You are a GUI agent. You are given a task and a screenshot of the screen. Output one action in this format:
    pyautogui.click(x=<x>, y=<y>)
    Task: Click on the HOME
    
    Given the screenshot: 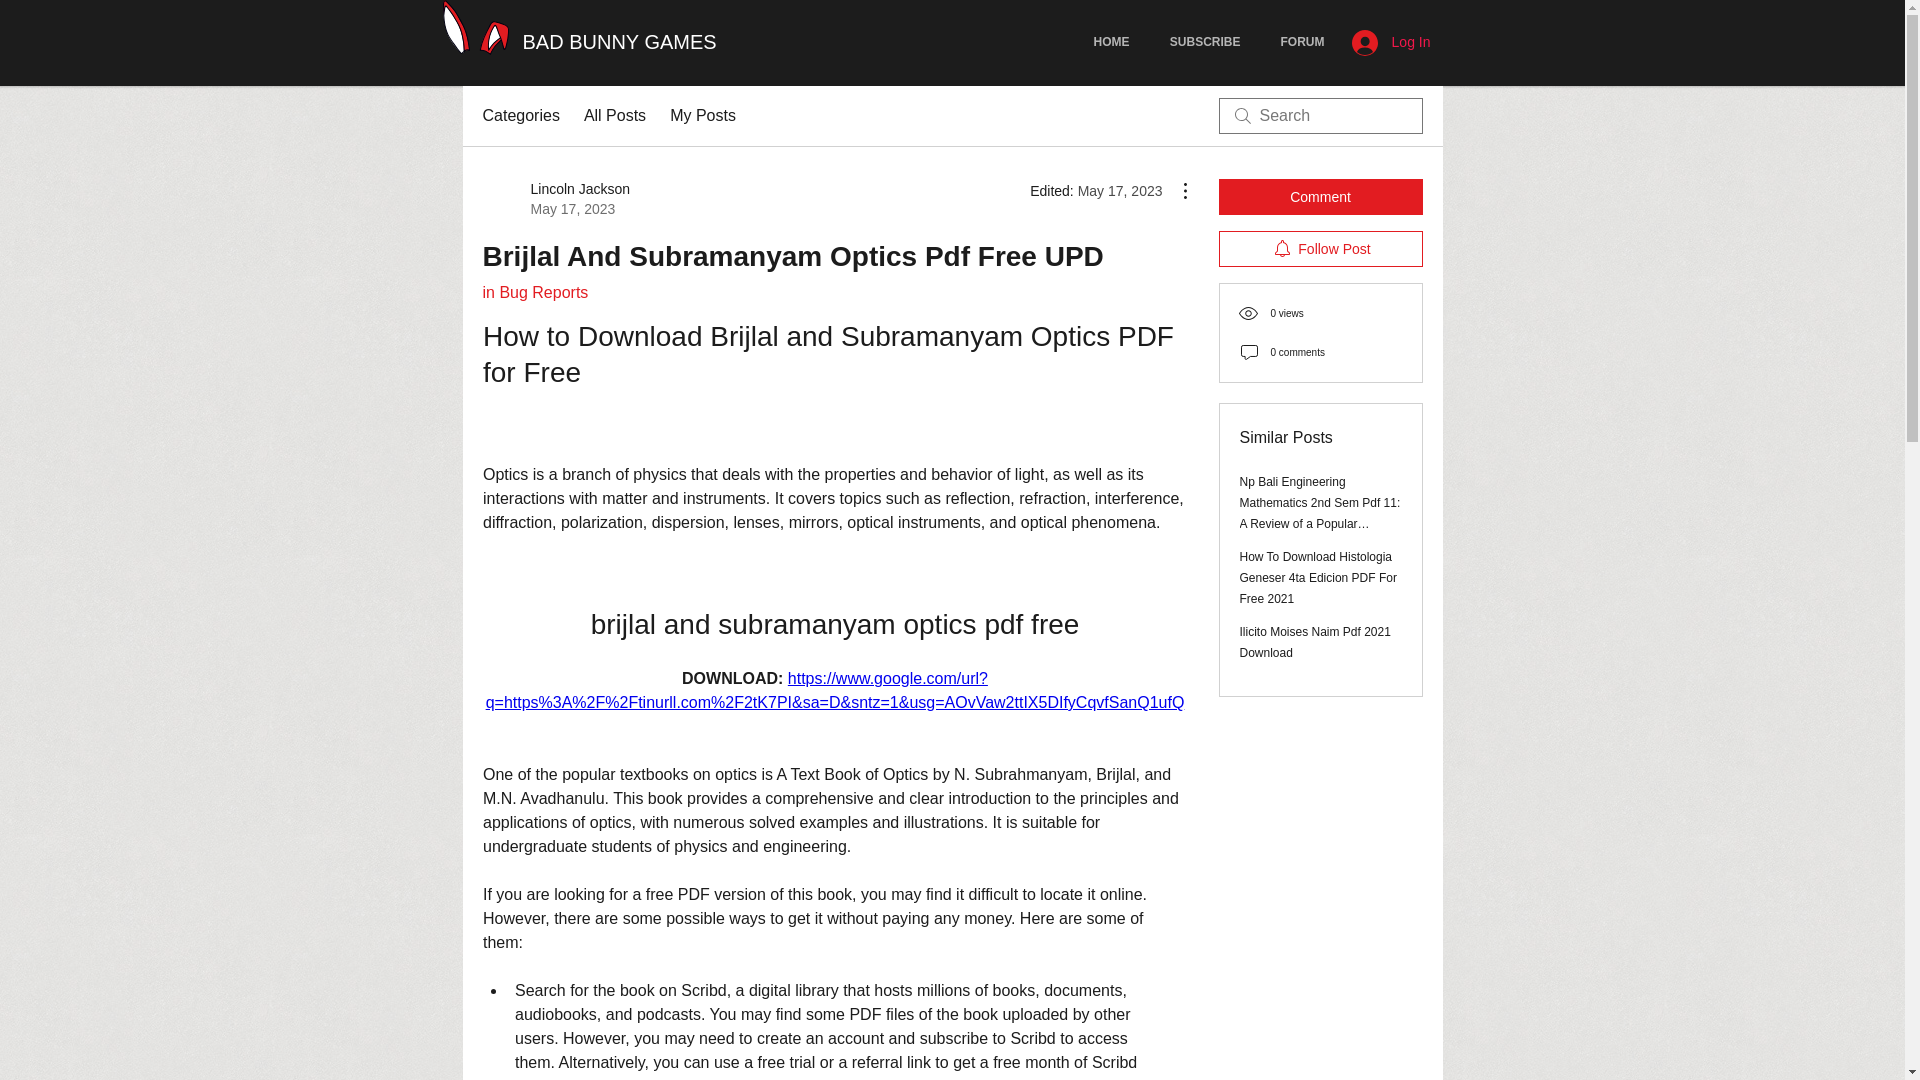 What is the action you would take?
    pyautogui.click(x=1112, y=42)
    